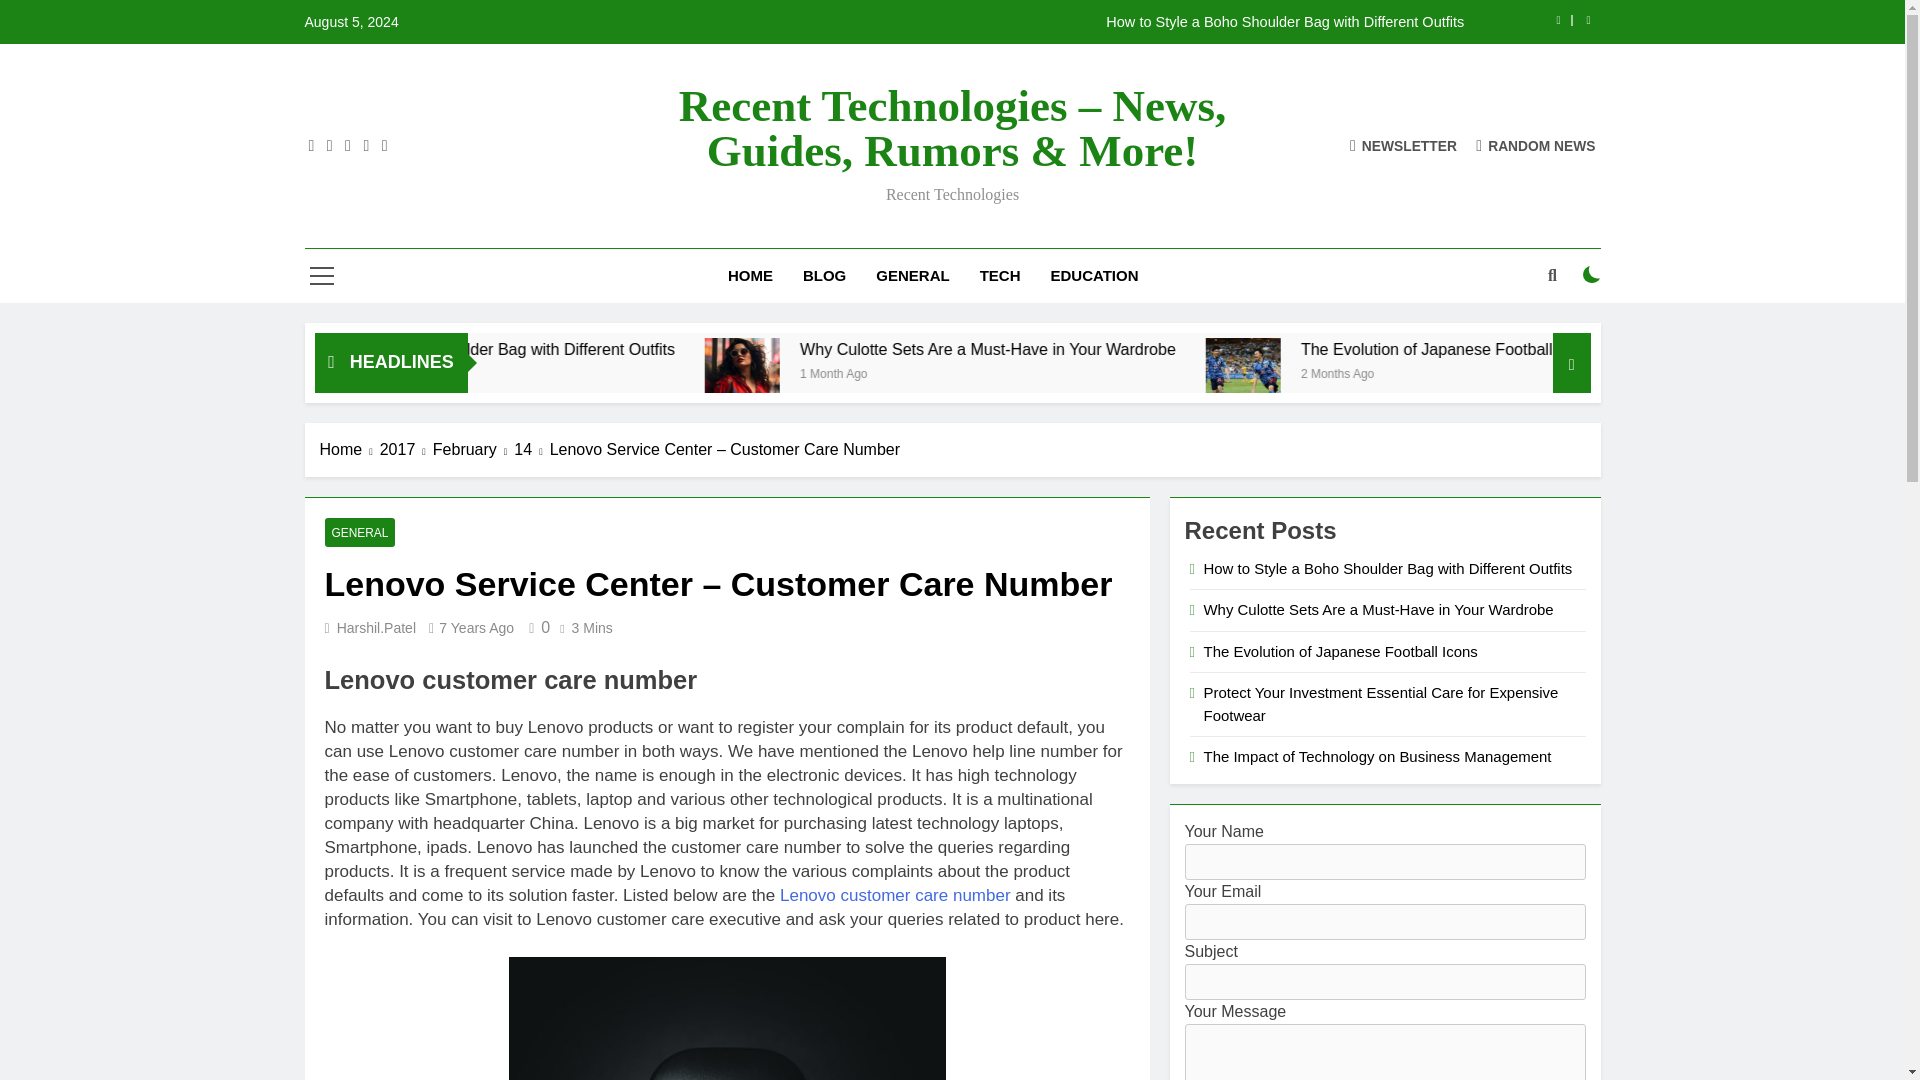 The width and height of the screenshot is (1920, 1080). What do you see at coordinates (1217, 349) in the screenshot?
I see `Why Culotte Sets Are a Must-Have in Your Wardrobe` at bounding box center [1217, 349].